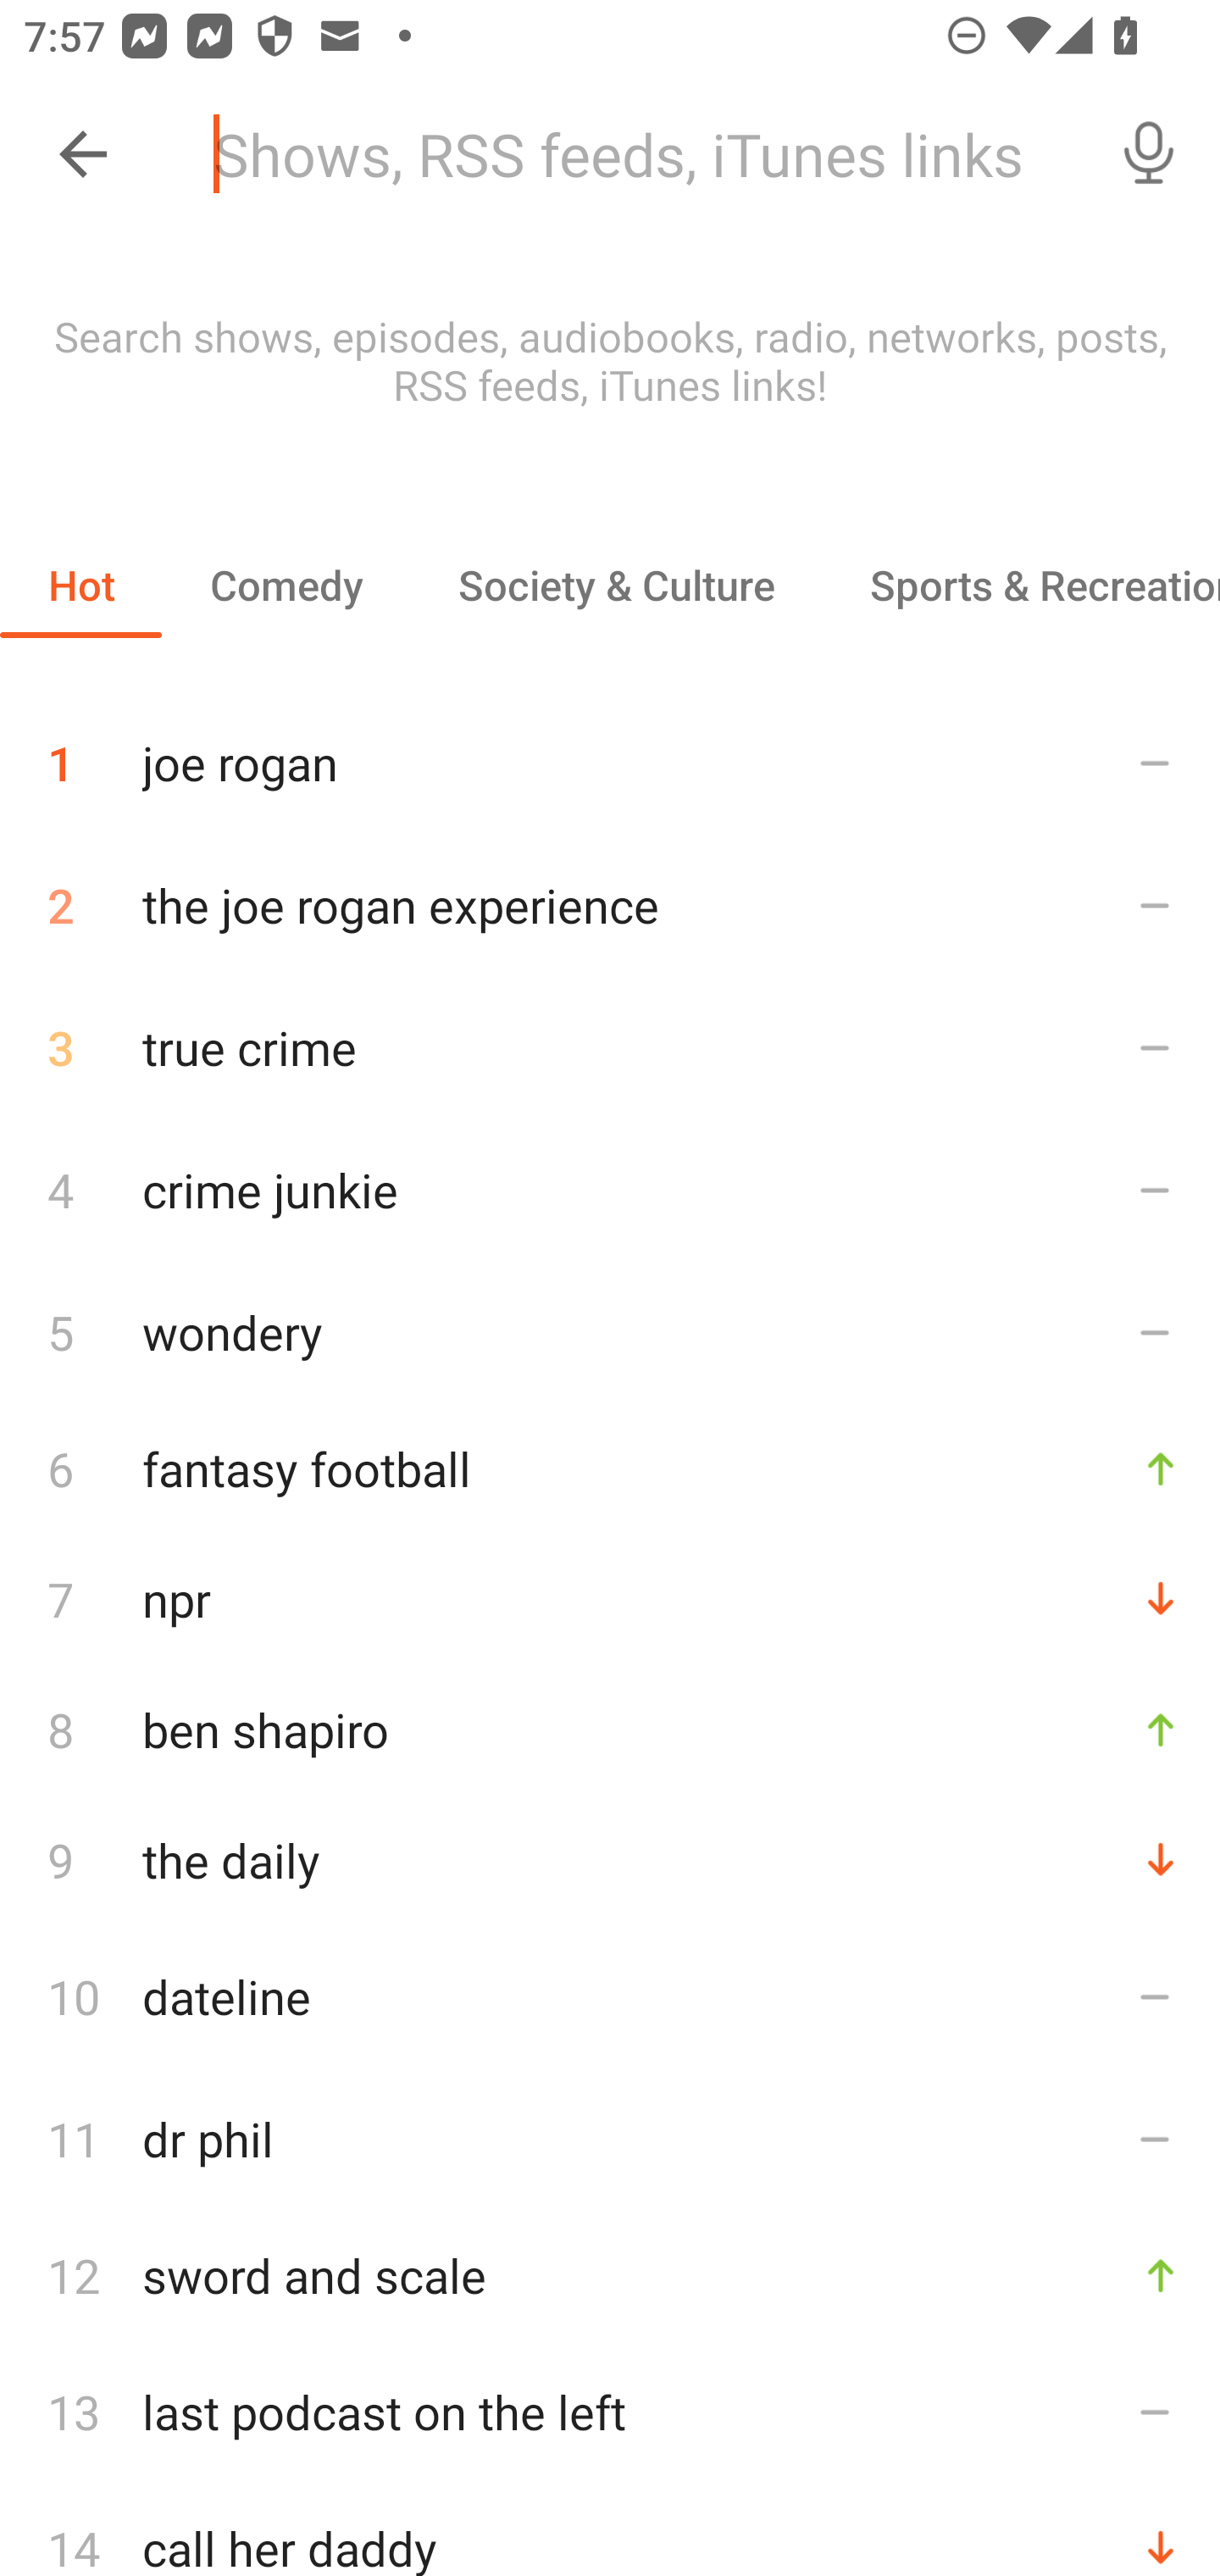 The height and width of the screenshot is (2576, 1220). What do you see at coordinates (610, 1859) in the screenshot?
I see `9 the daily` at bounding box center [610, 1859].